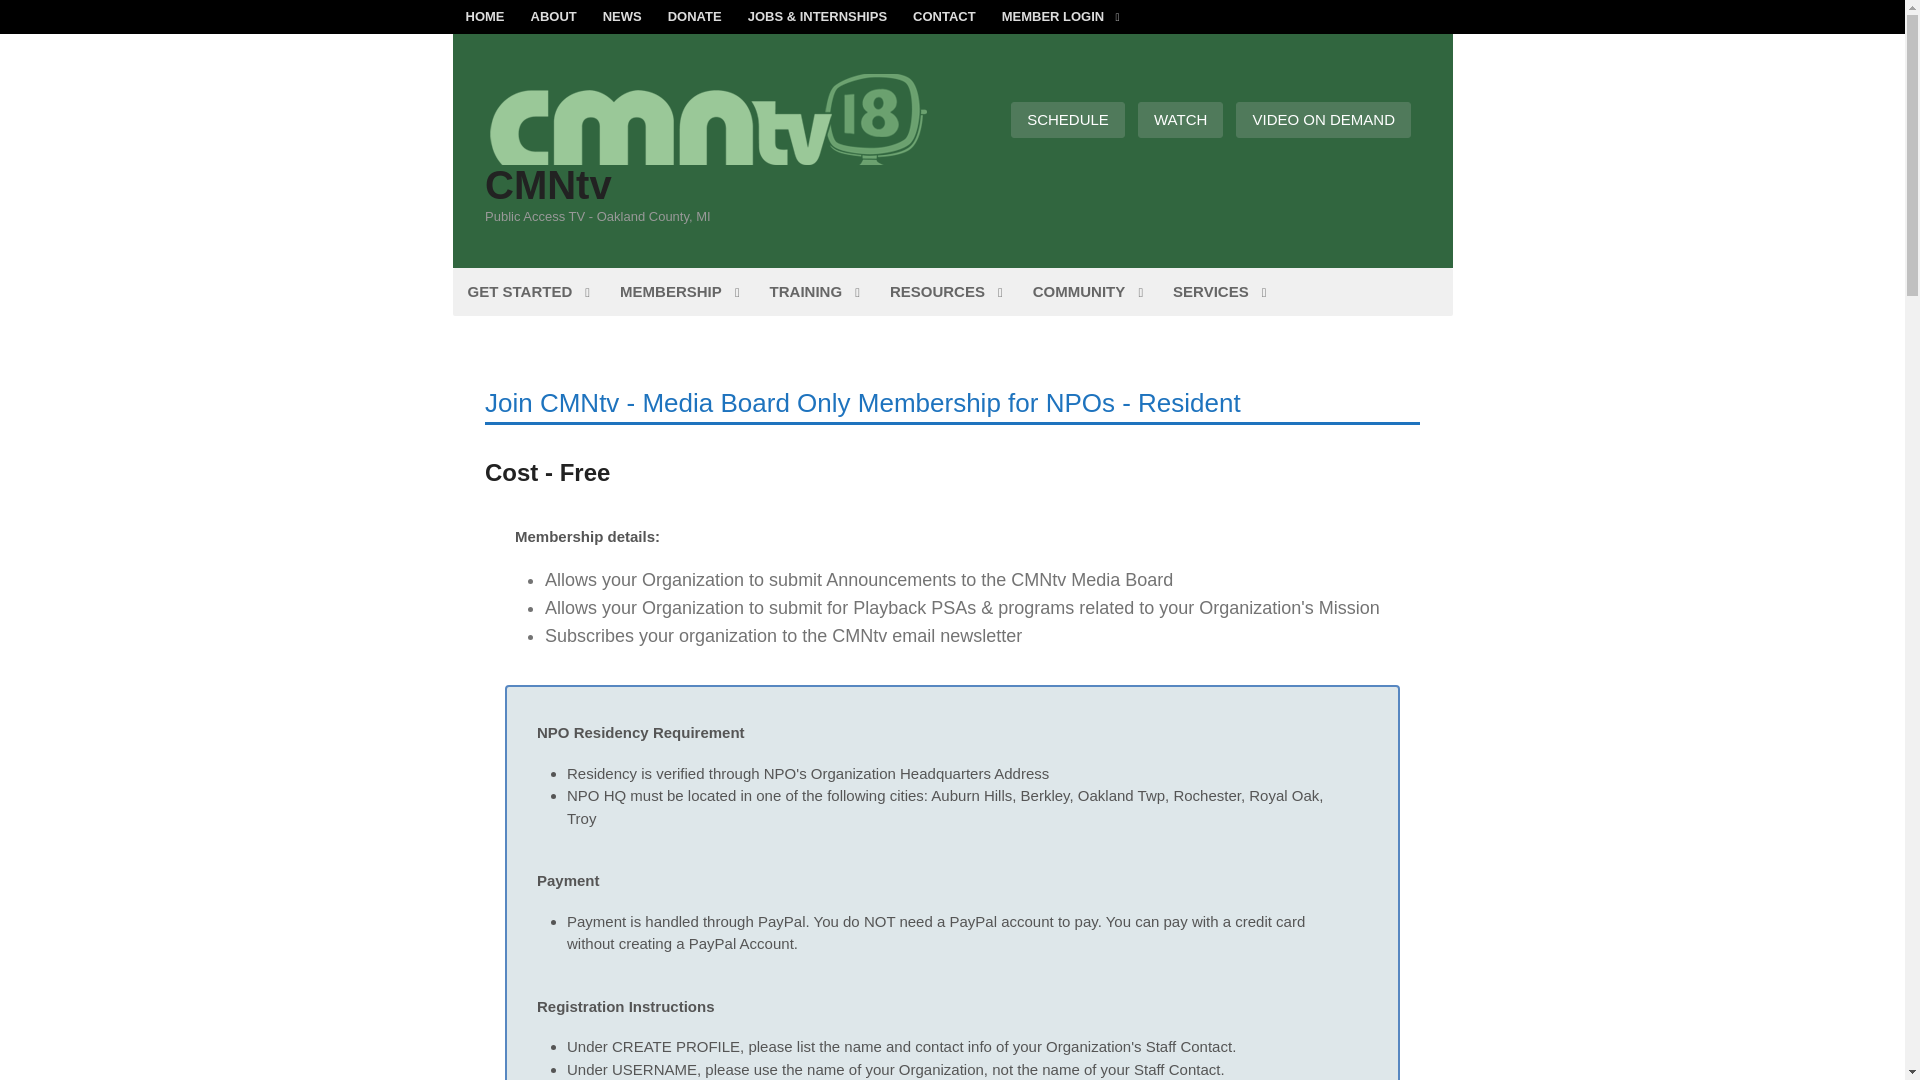 This screenshot has width=1920, height=1080. What do you see at coordinates (694, 16) in the screenshot?
I see `DONATE` at bounding box center [694, 16].